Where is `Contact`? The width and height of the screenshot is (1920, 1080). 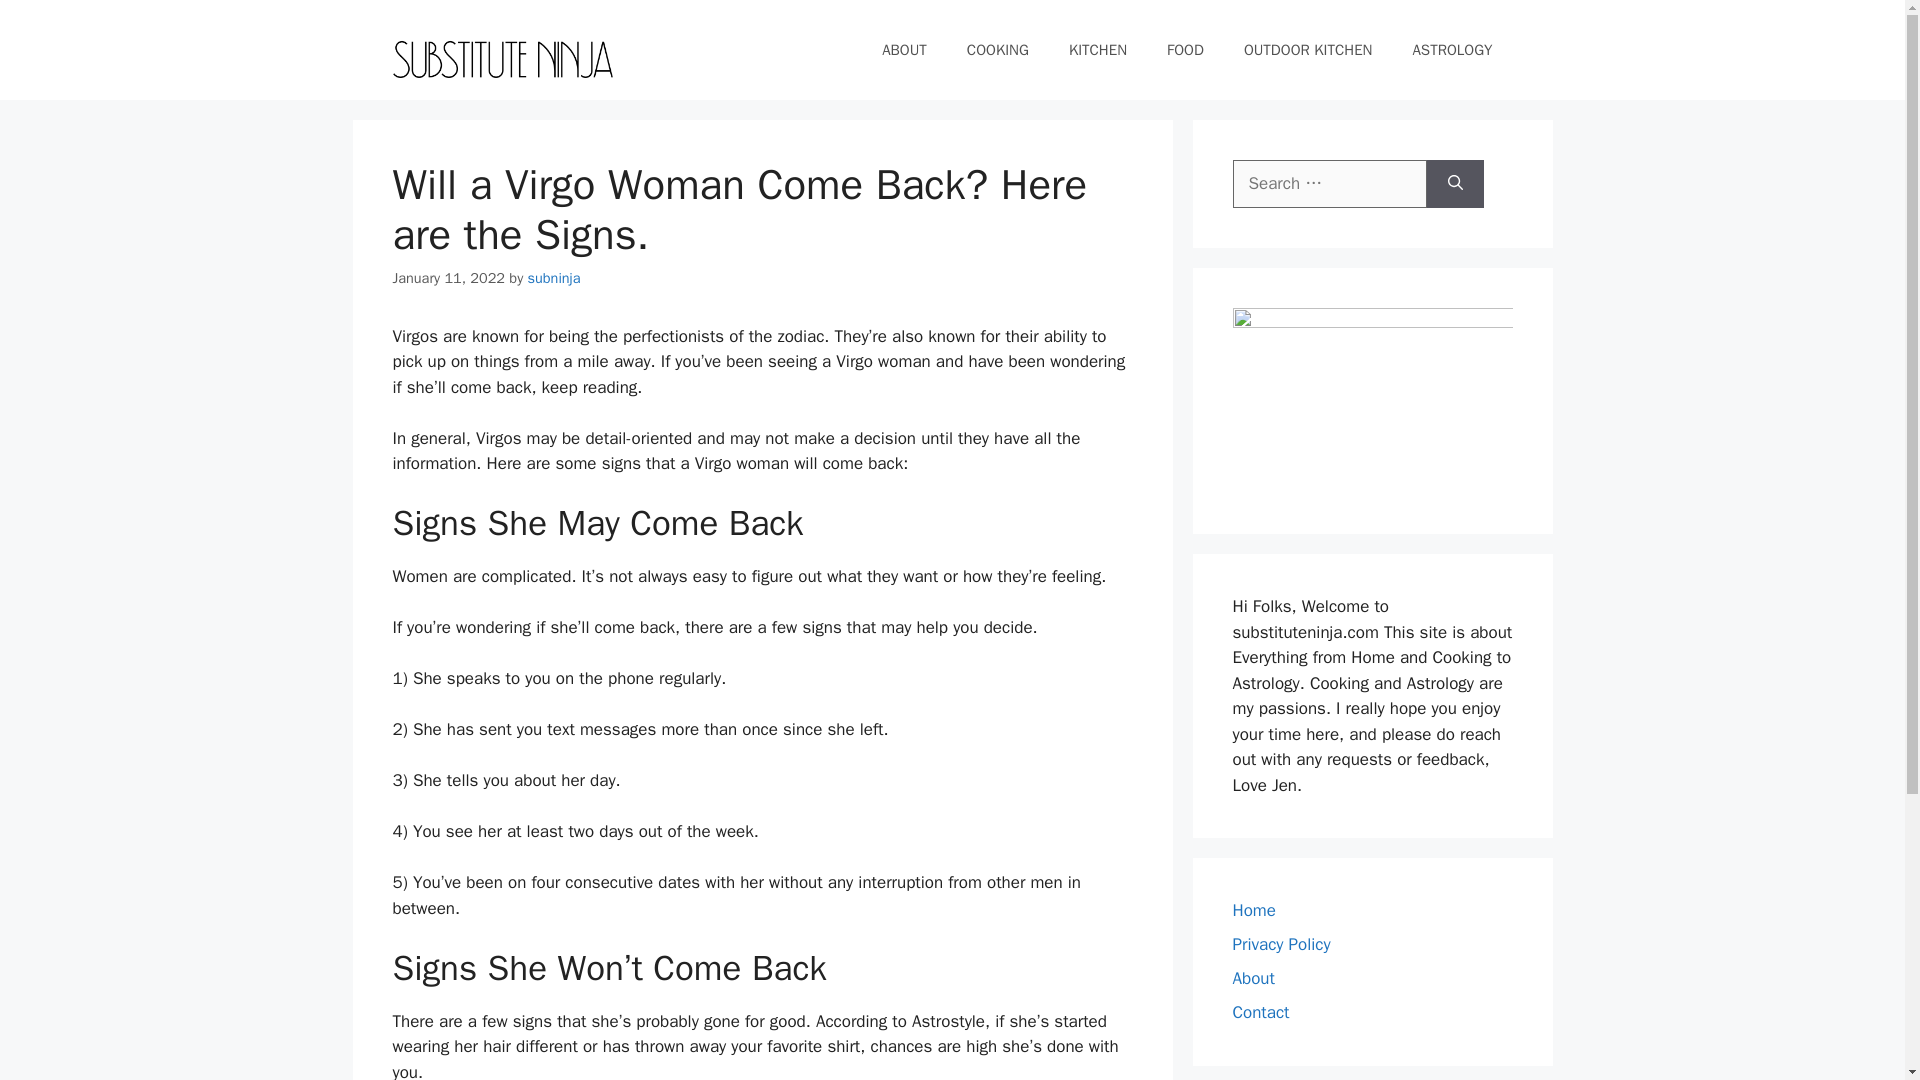
Contact is located at coordinates (1260, 1012).